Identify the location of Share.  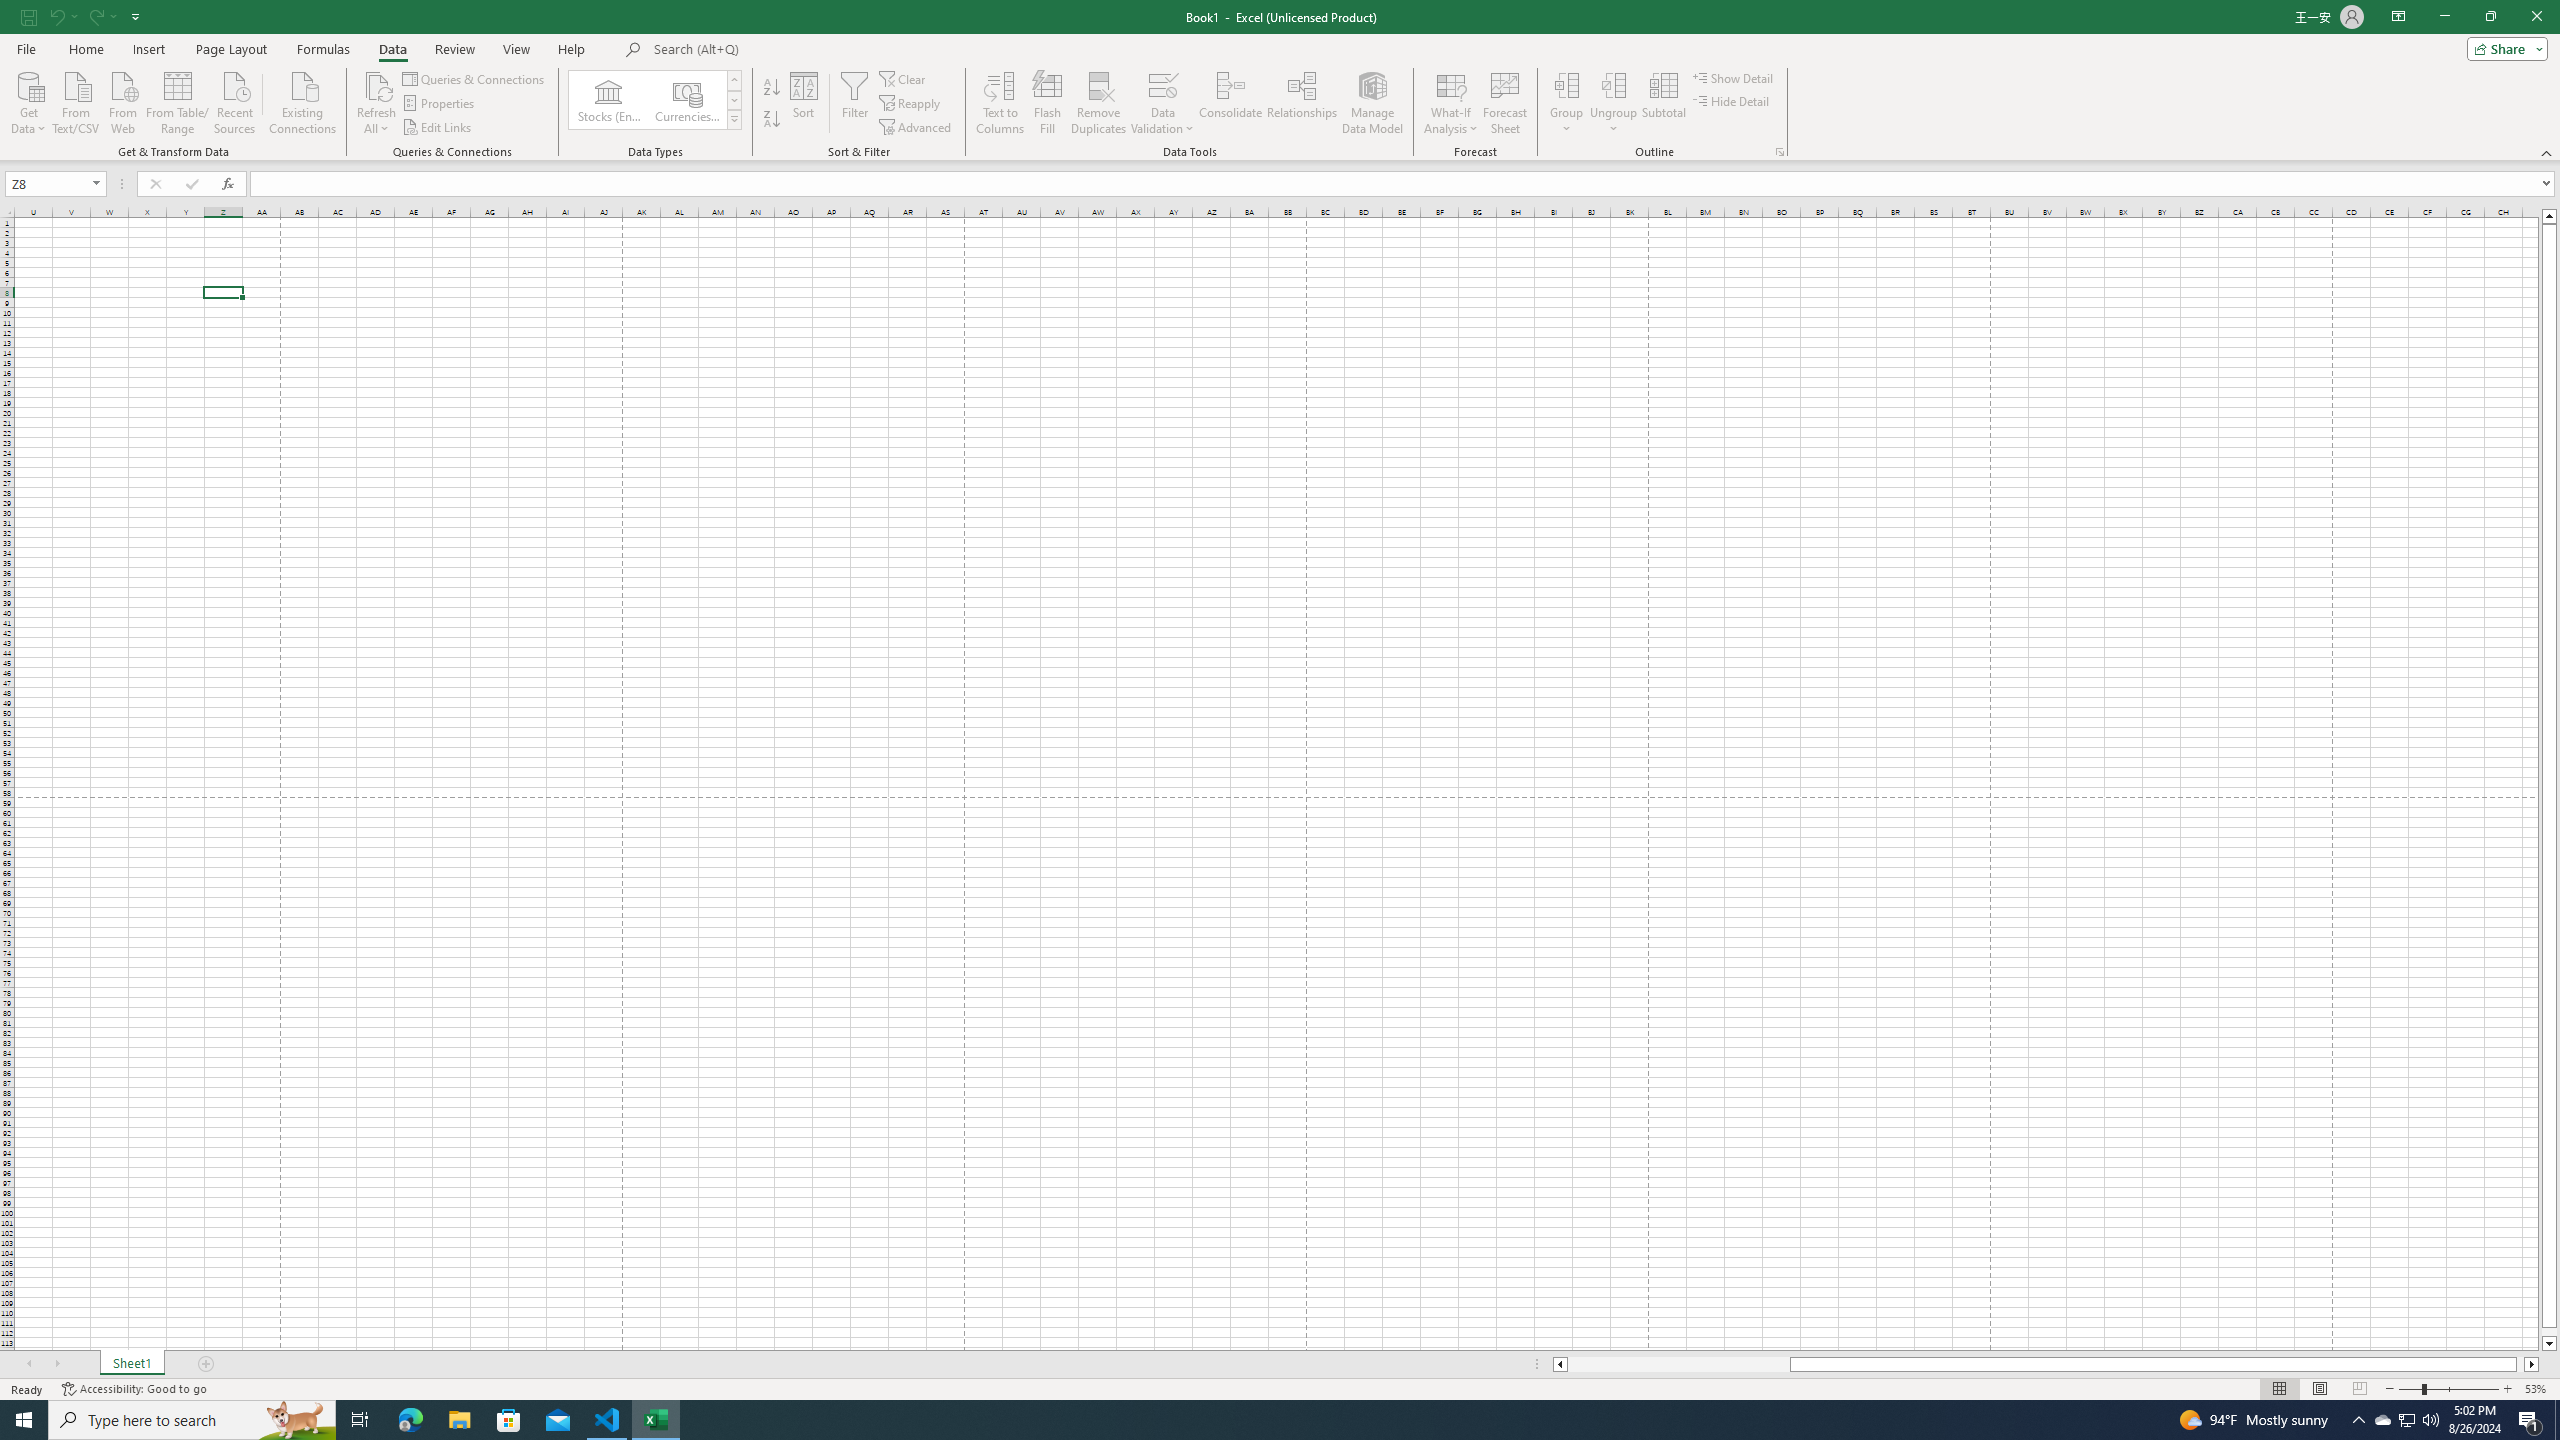
(2504, 48).